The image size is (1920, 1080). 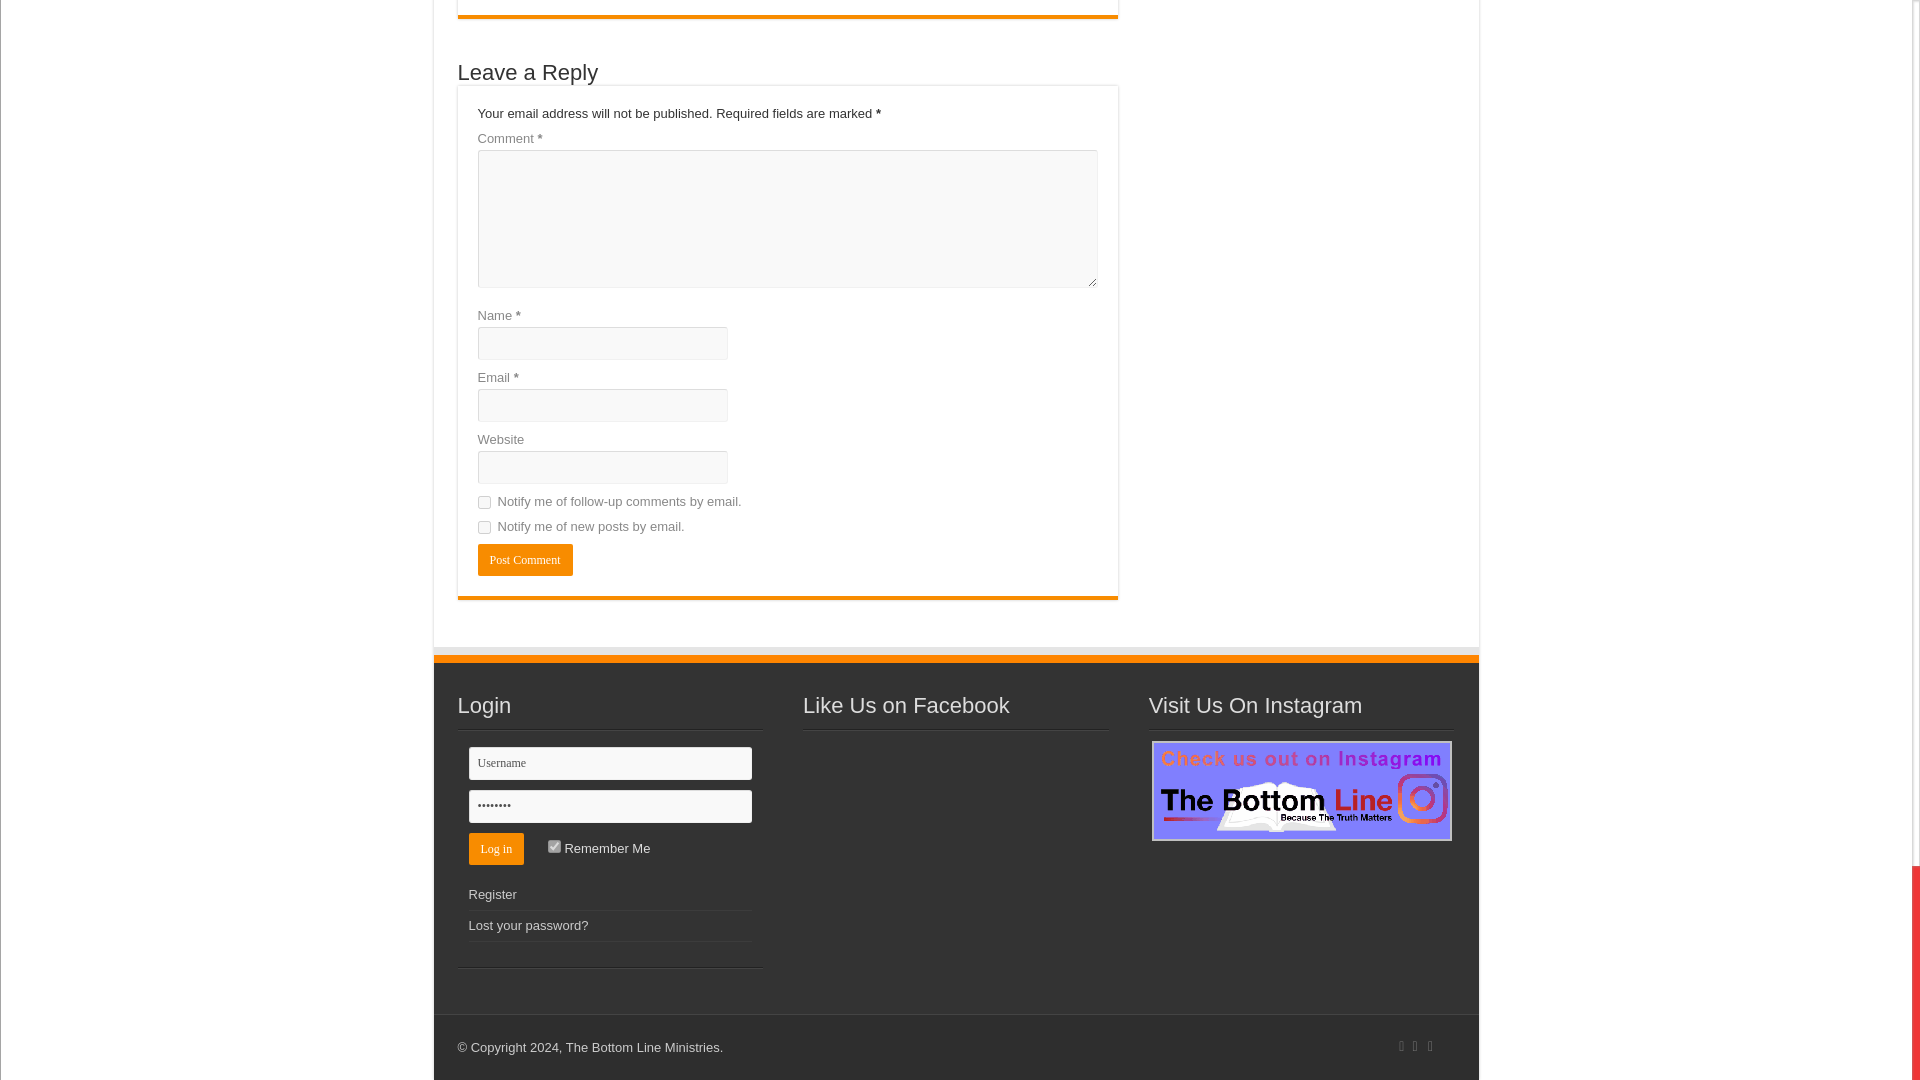 I want to click on Log in, so click(x=496, y=848).